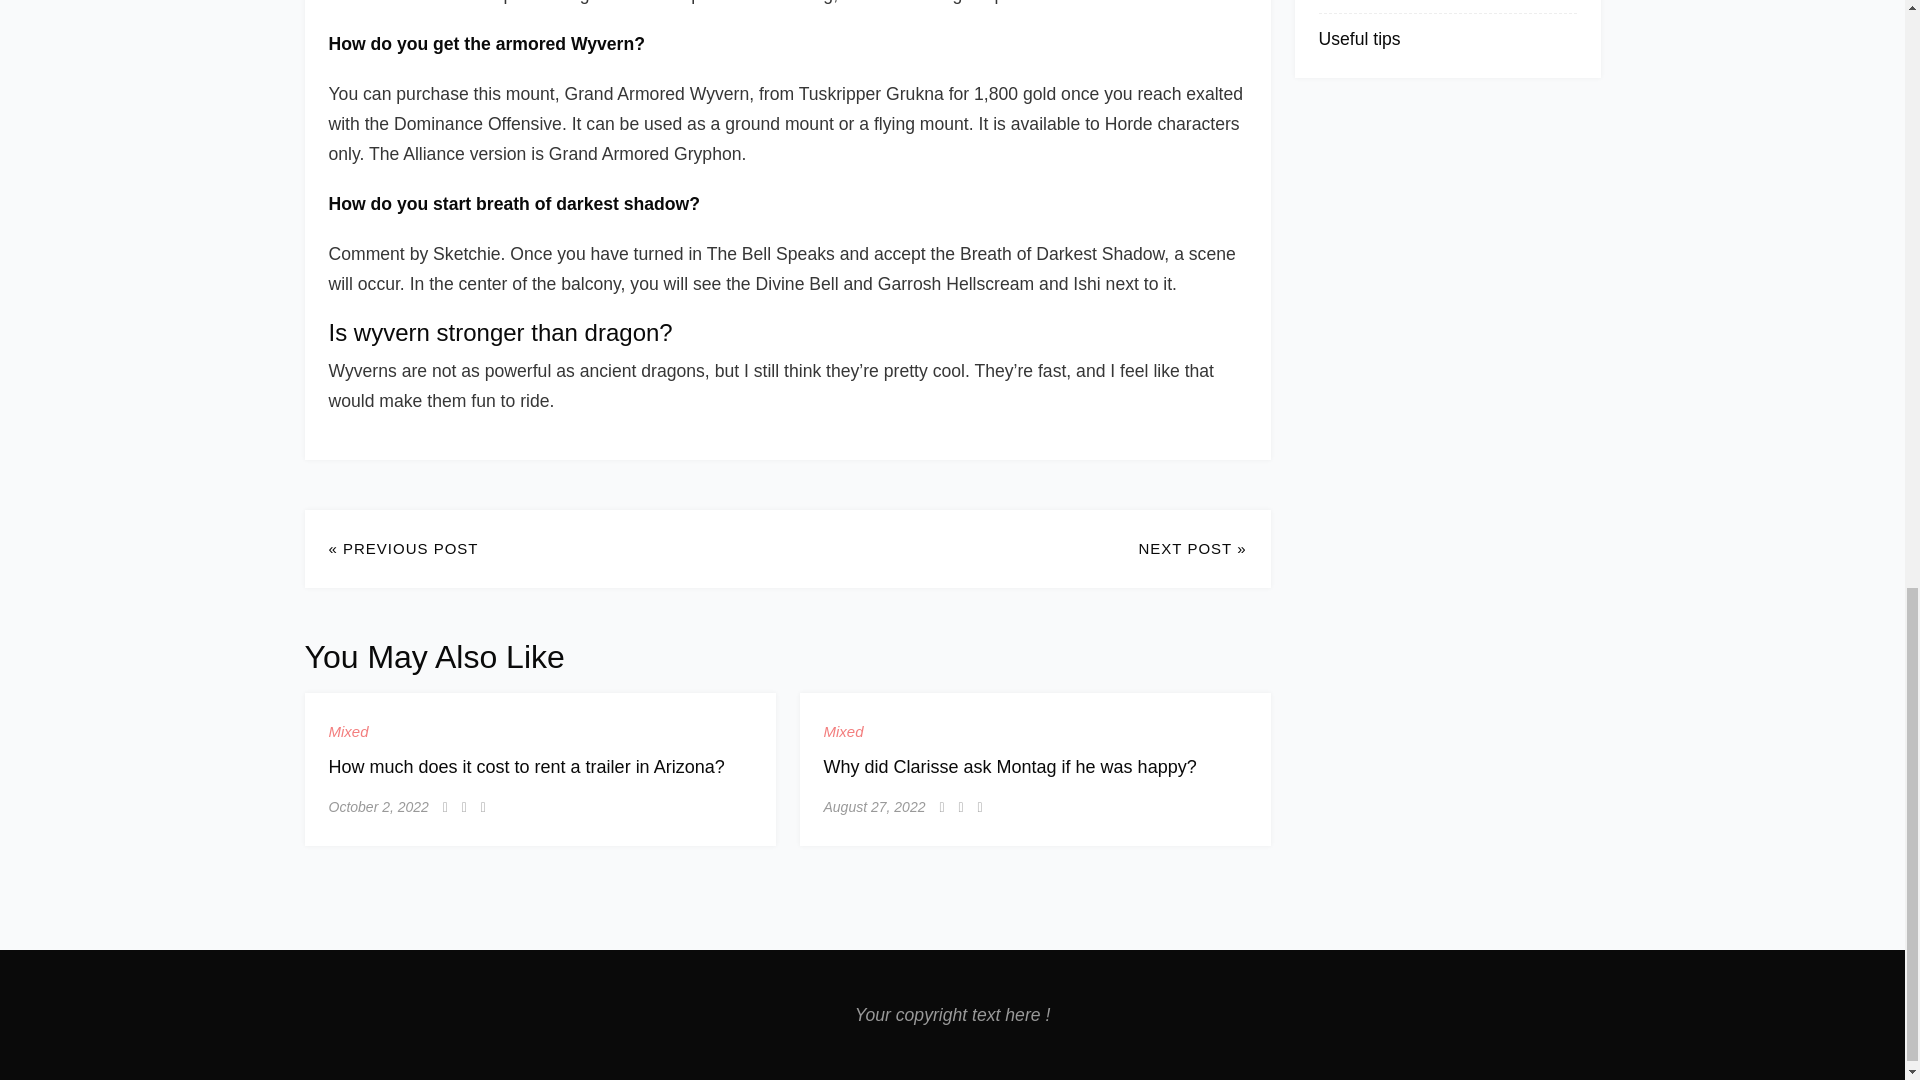 This screenshot has width=1920, height=1080. Describe the element at coordinates (378, 806) in the screenshot. I see `October 2, 2022` at that location.